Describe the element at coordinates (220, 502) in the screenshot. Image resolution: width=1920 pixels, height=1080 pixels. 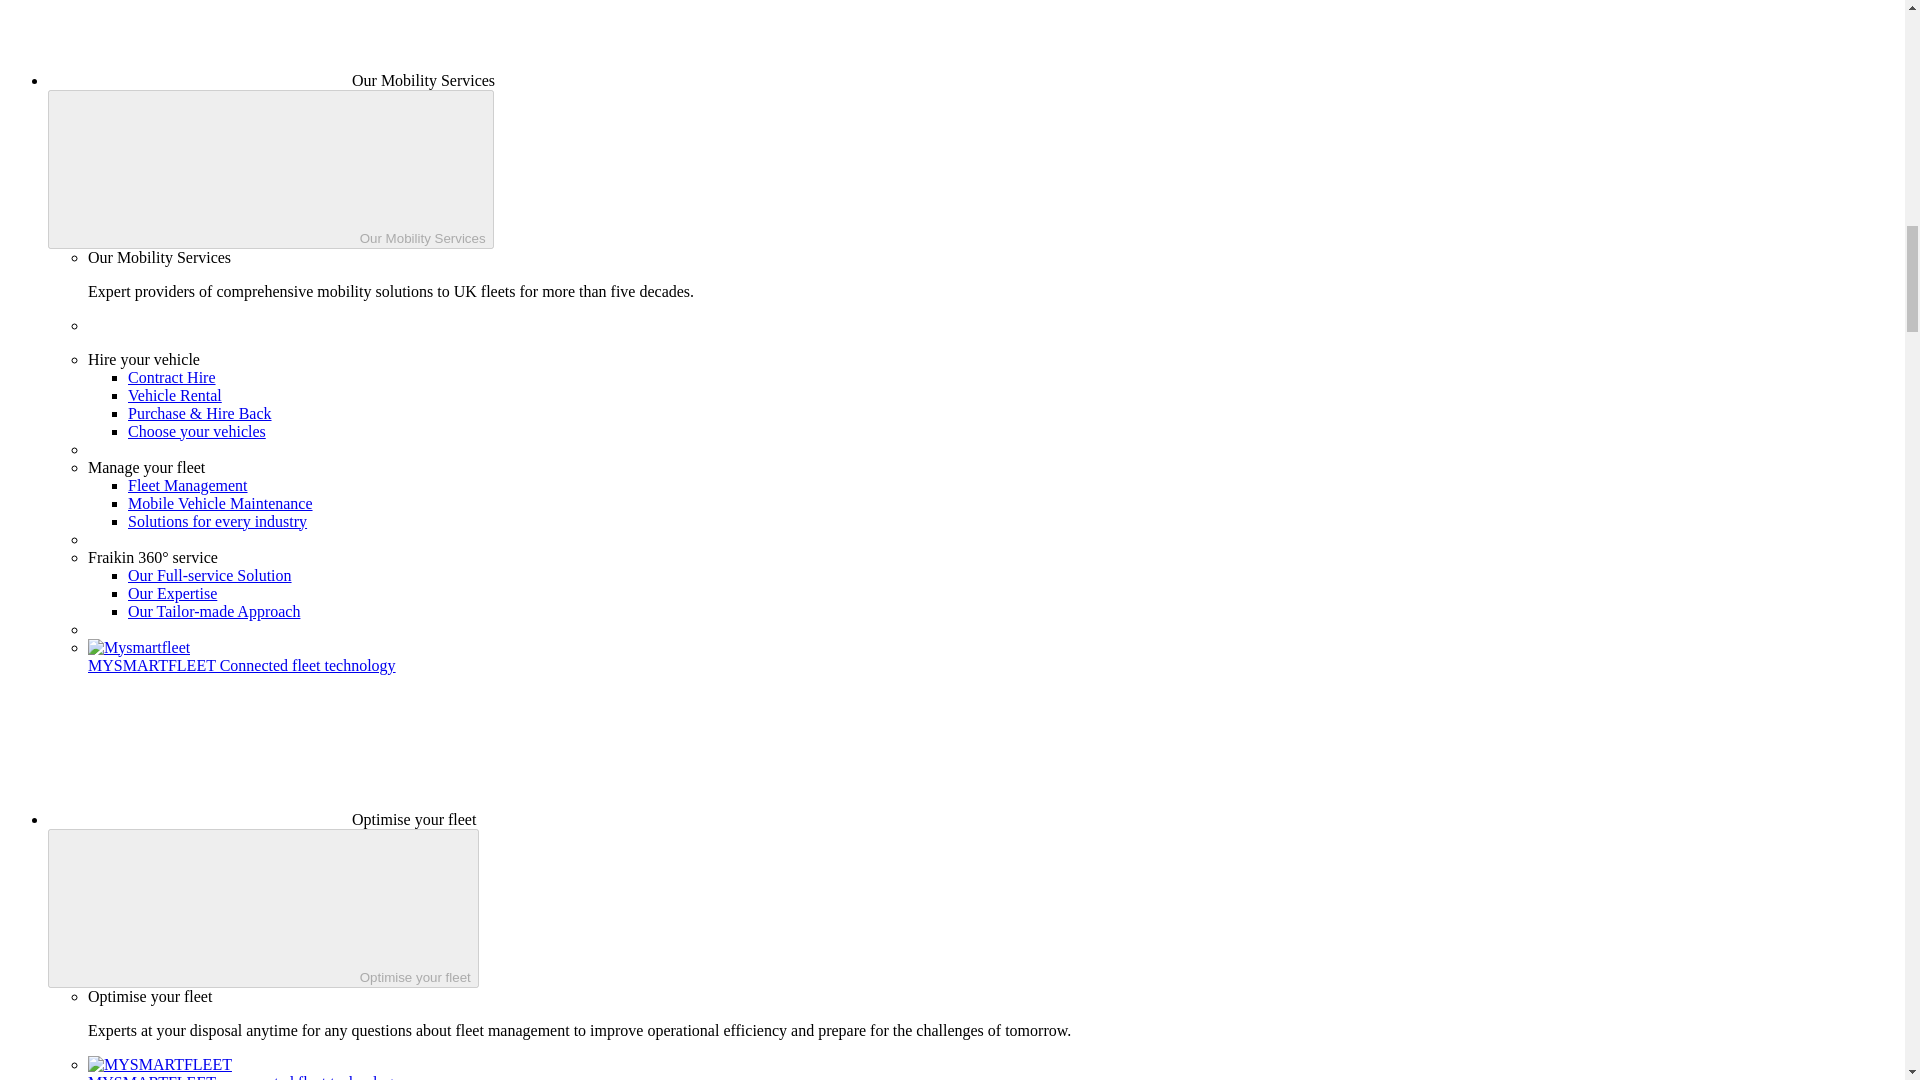
I see `Mobile Vehicle Maintenance` at that location.